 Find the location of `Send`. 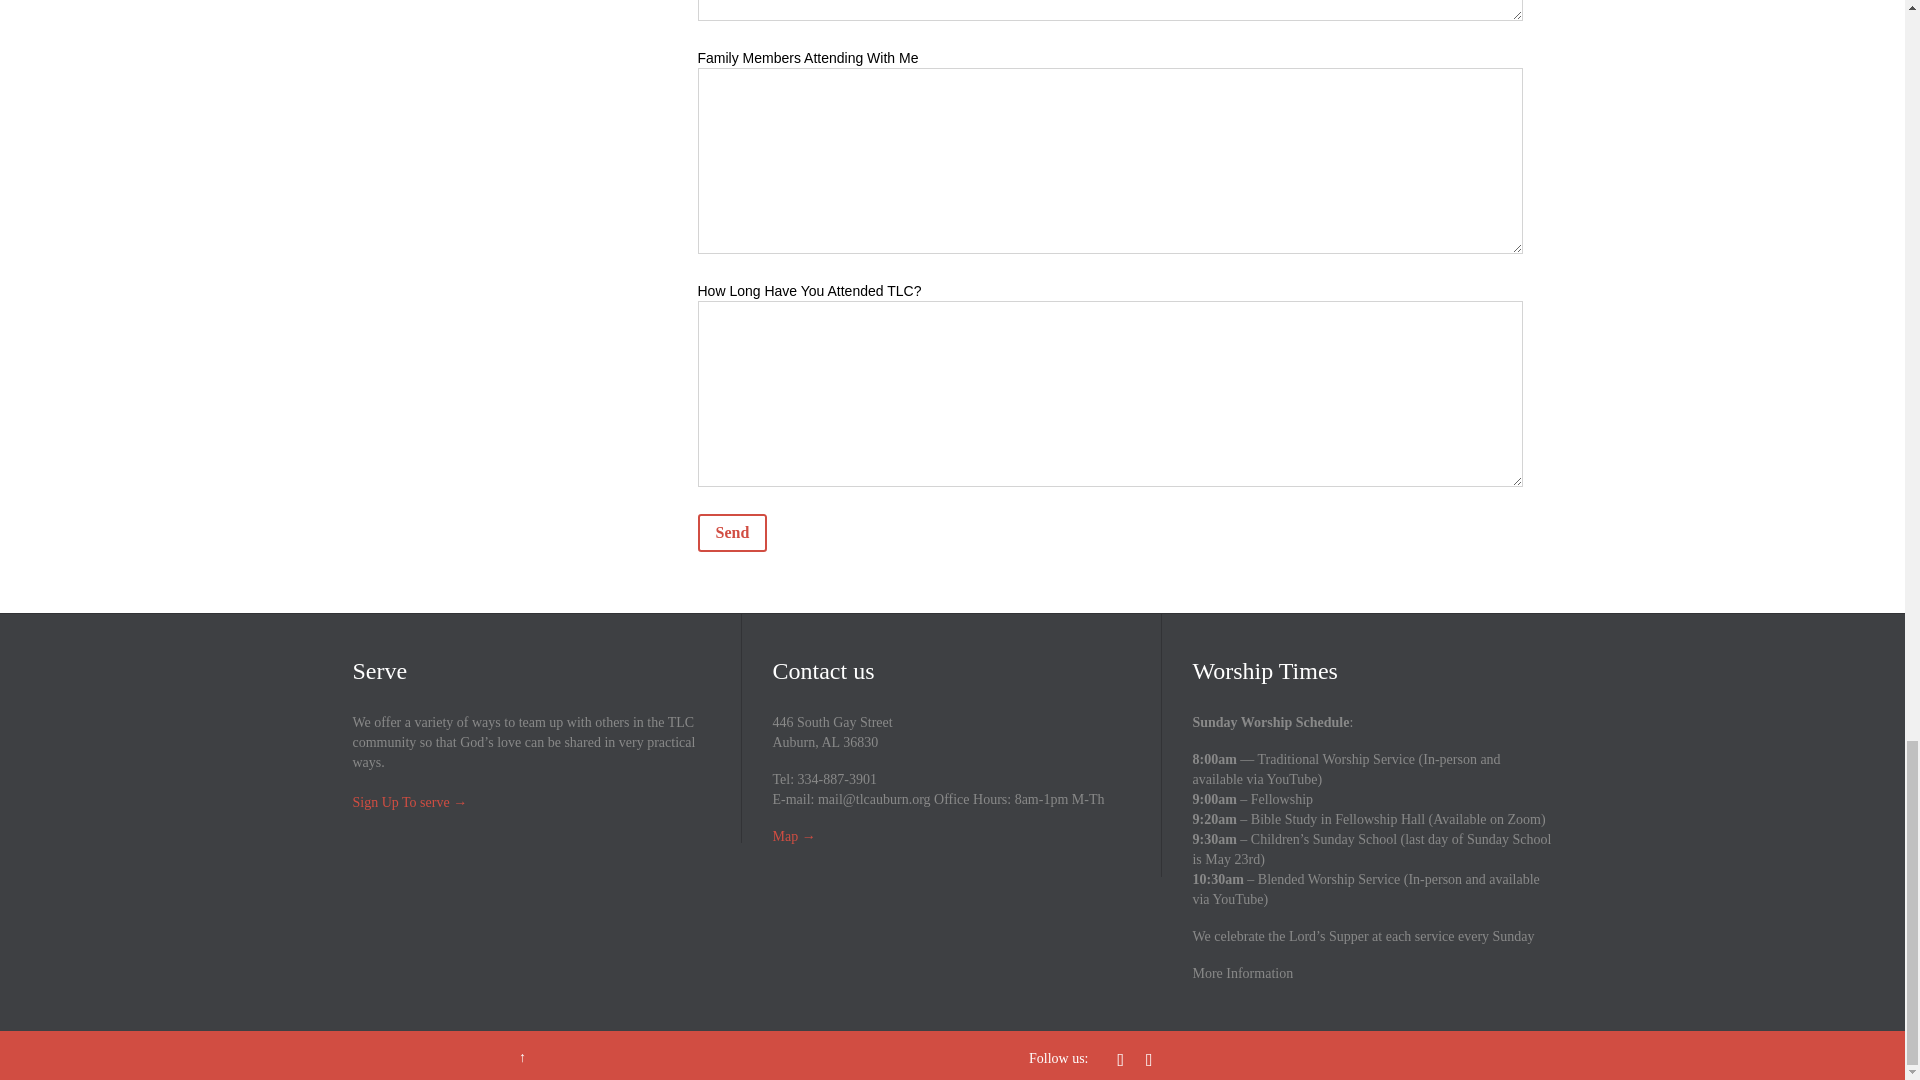

Send is located at coordinates (733, 532).